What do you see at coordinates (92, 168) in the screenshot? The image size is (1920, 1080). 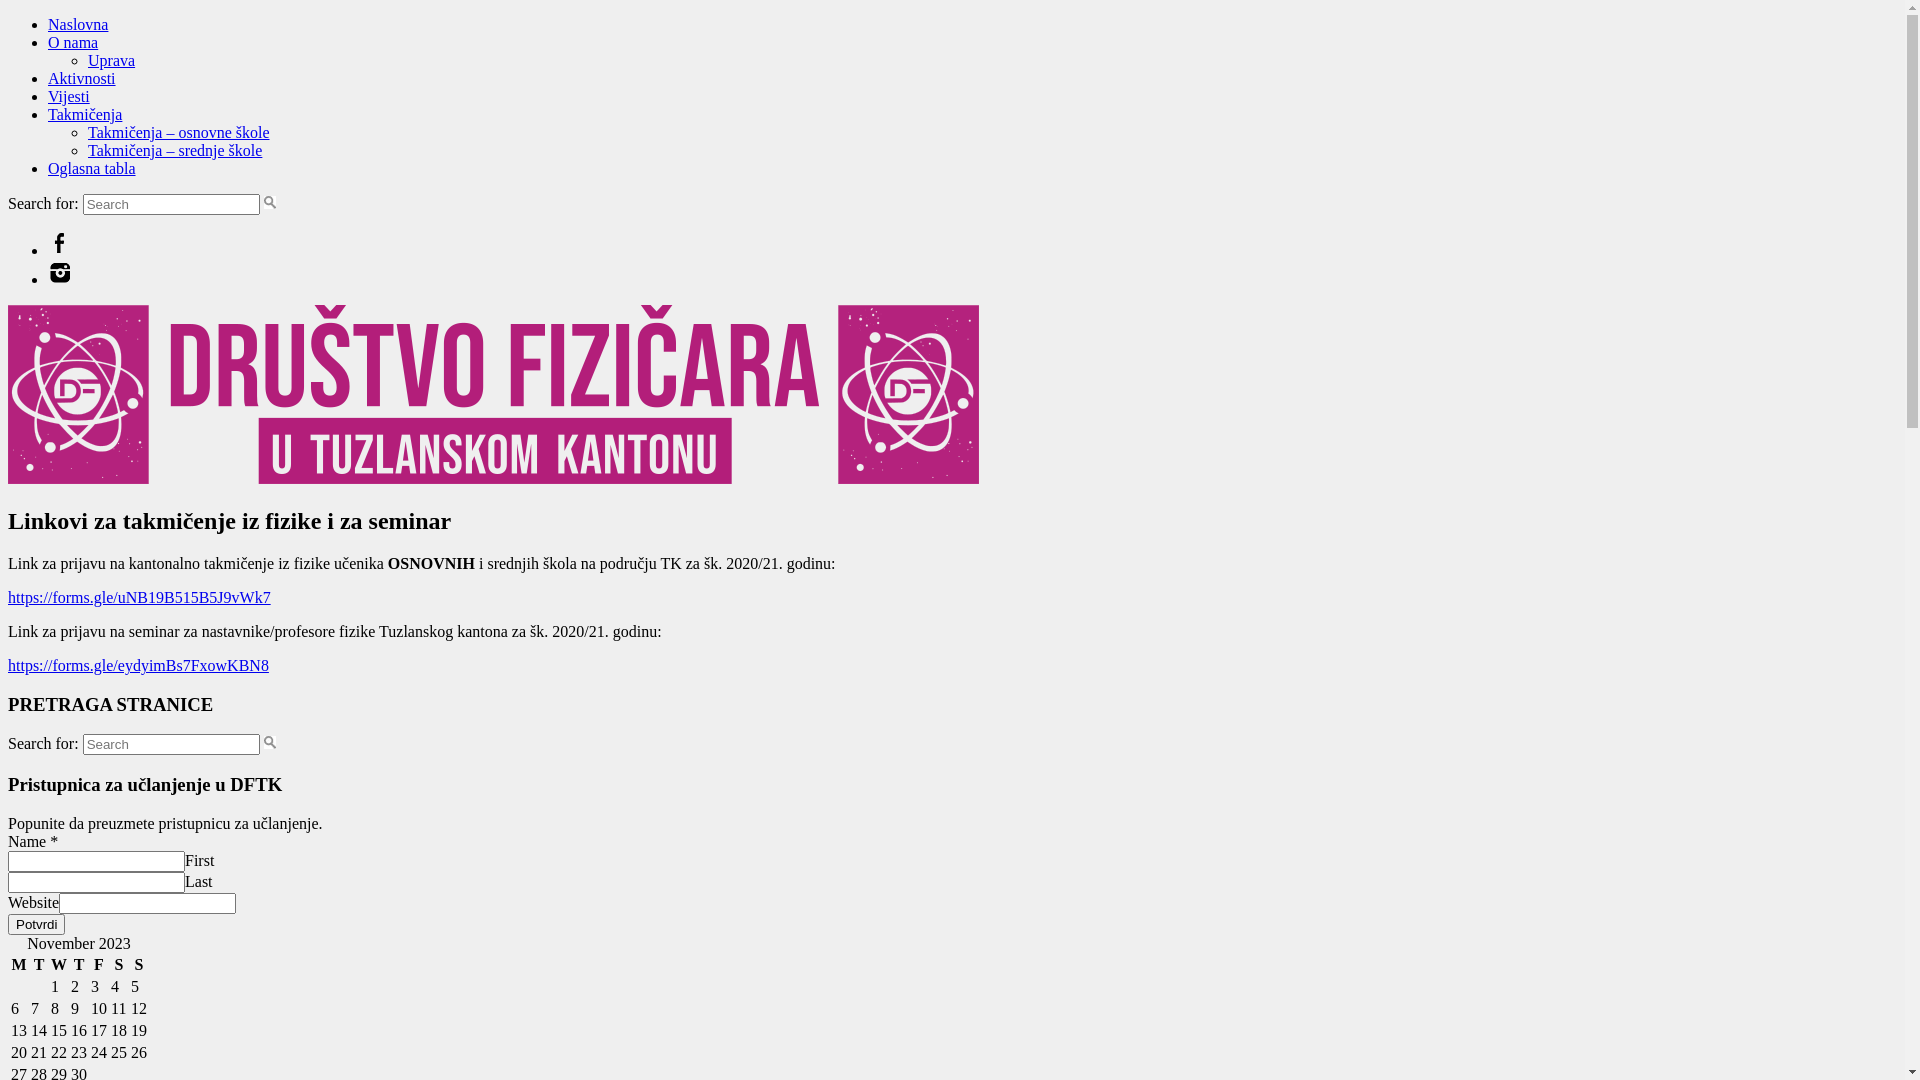 I see `Oglasna tabla` at bounding box center [92, 168].